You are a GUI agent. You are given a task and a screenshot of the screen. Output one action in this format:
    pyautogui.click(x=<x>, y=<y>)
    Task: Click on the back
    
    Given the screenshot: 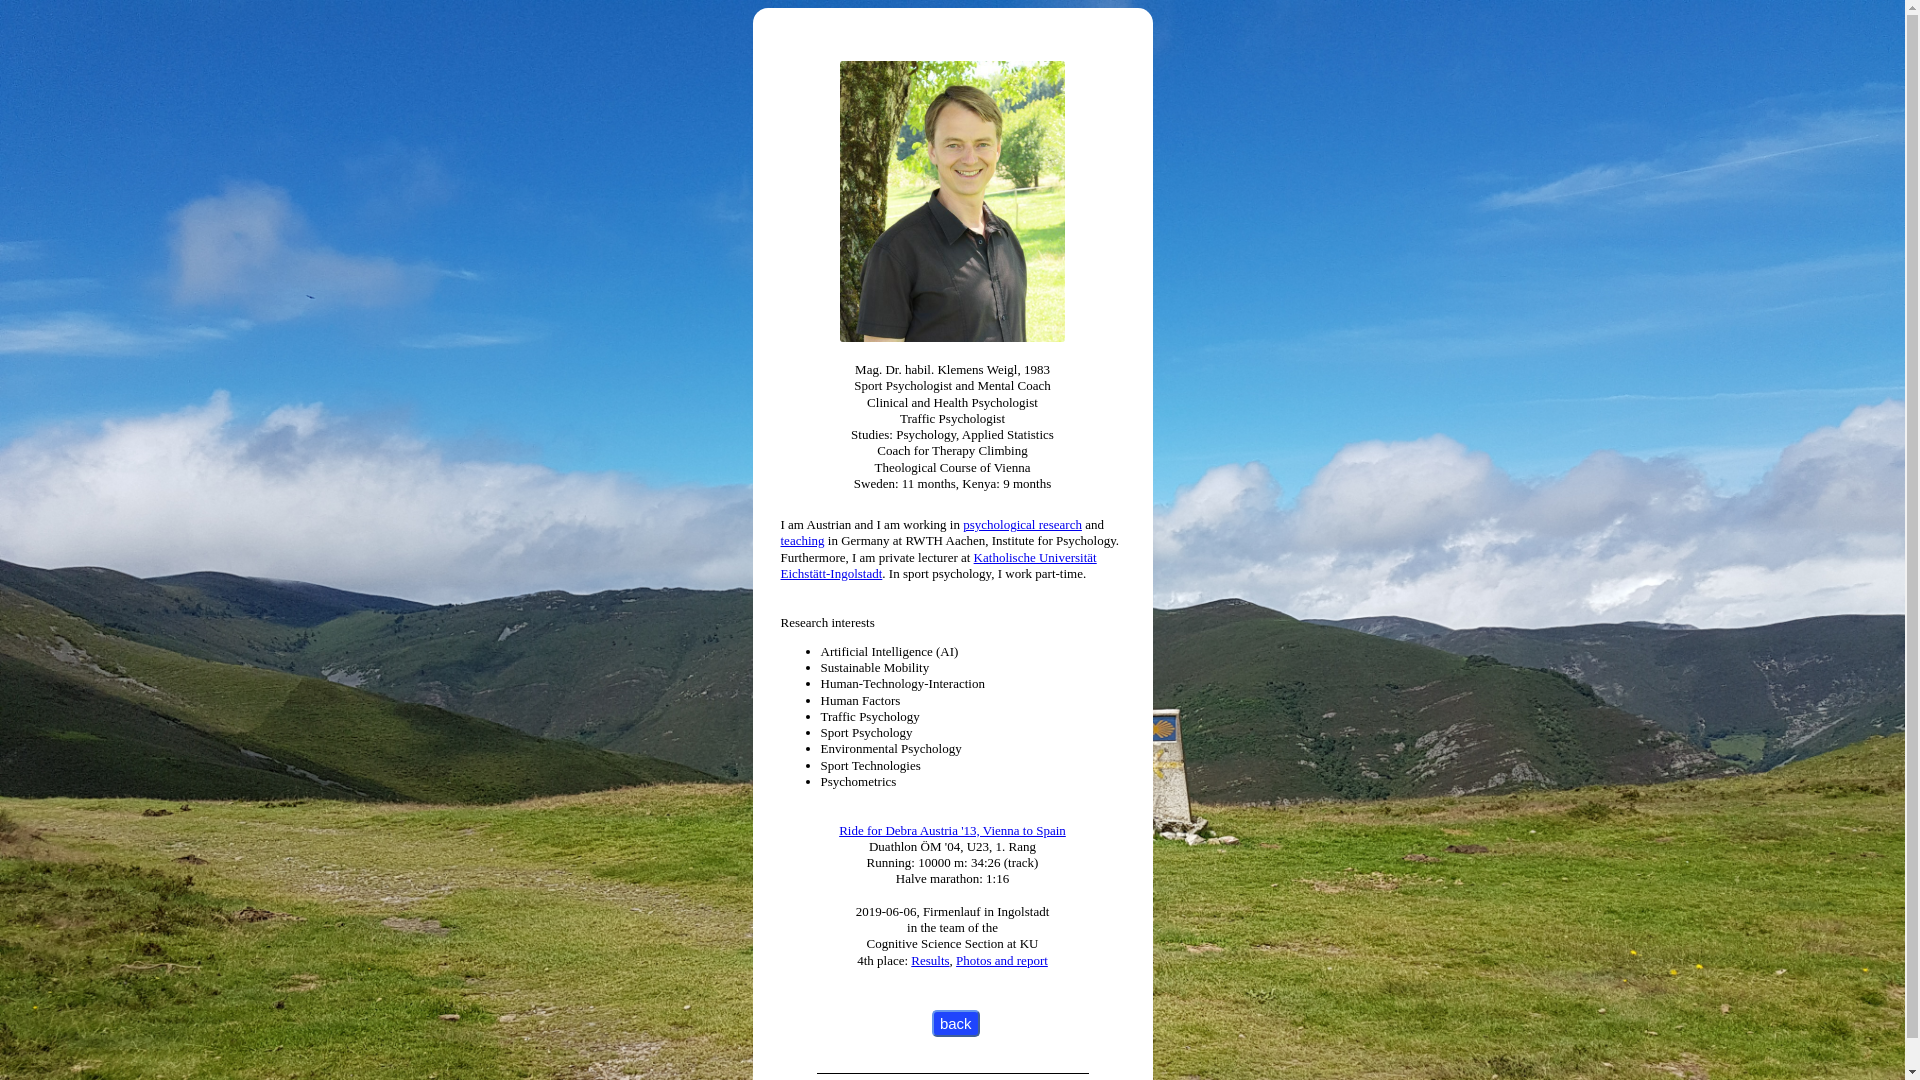 What is the action you would take?
    pyautogui.click(x=956, y=1024)
    